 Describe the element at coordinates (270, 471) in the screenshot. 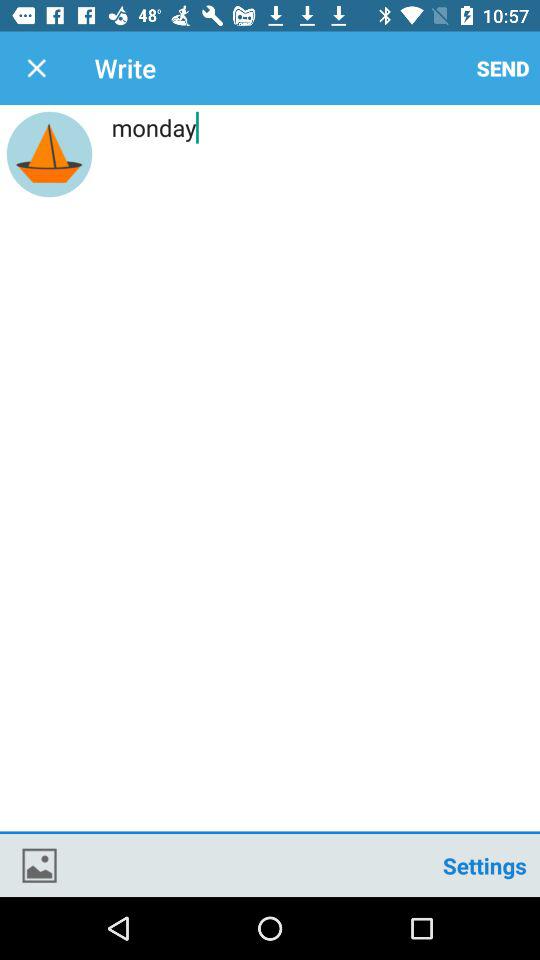

I see `open monday` at that location.